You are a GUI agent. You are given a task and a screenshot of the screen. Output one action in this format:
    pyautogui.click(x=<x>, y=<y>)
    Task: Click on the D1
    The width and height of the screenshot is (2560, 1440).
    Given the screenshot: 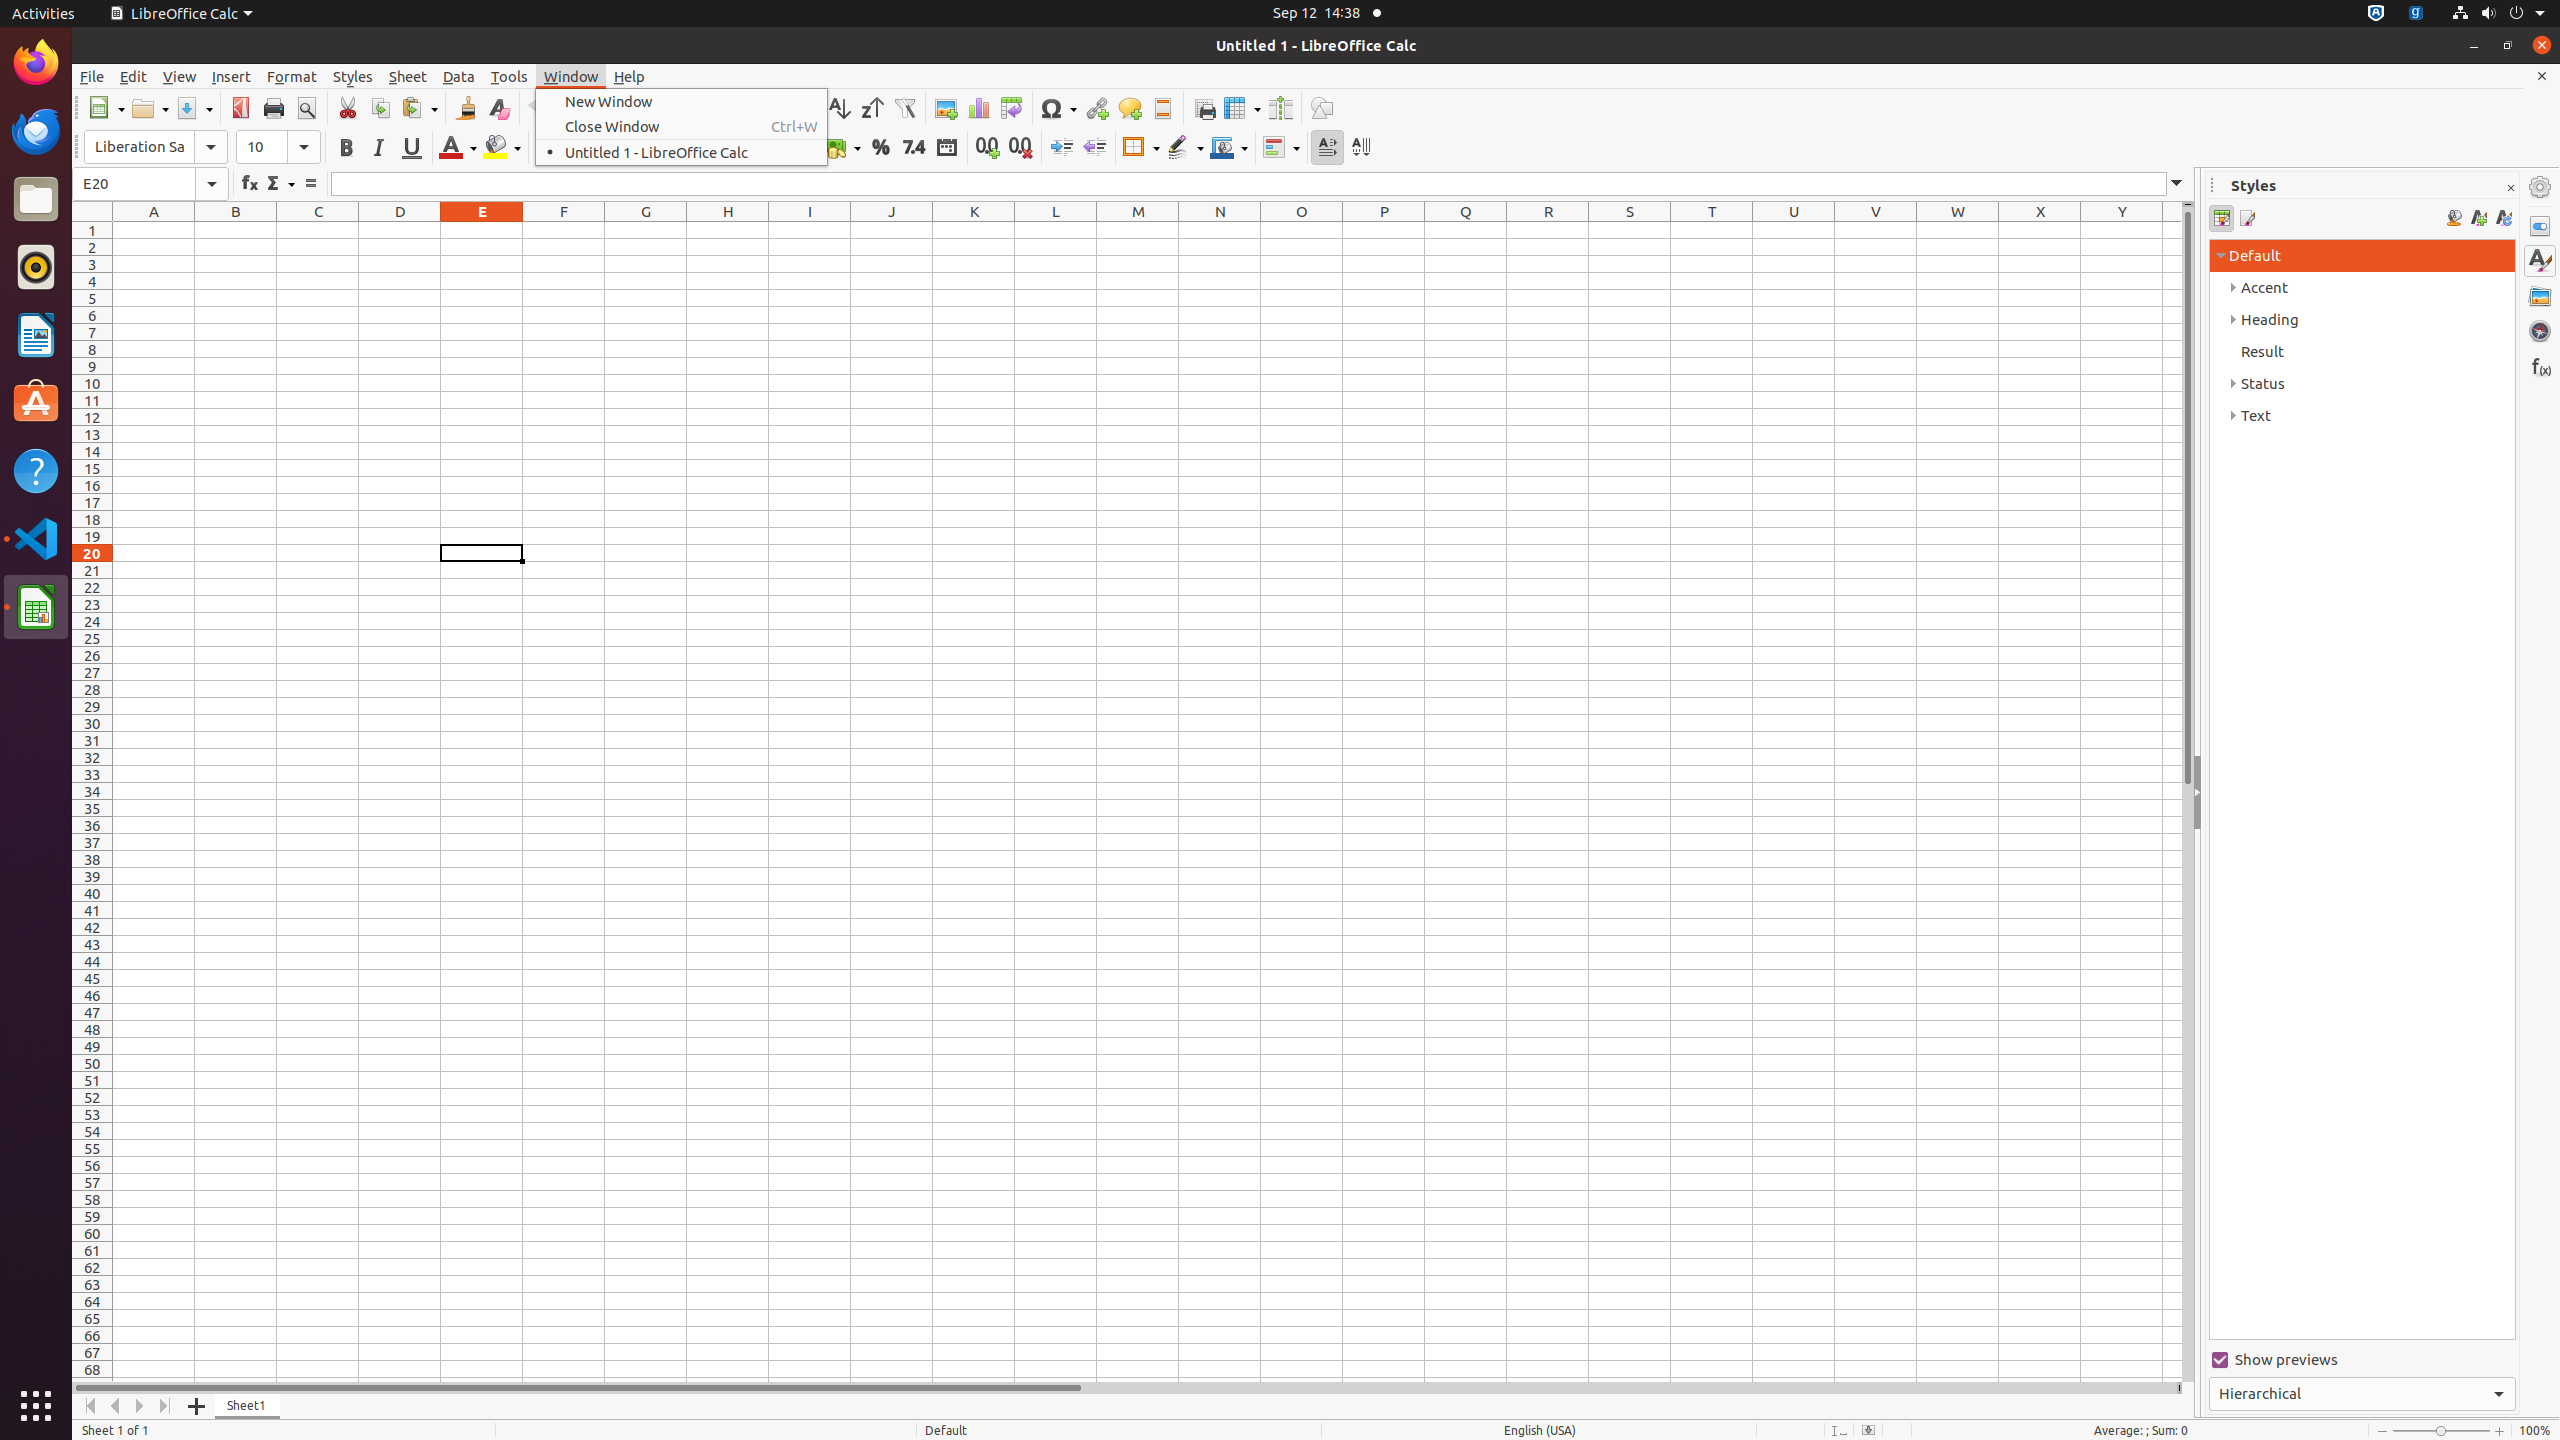 What is the action you would take?
    pyautogui.click(x=400, y=230)
    